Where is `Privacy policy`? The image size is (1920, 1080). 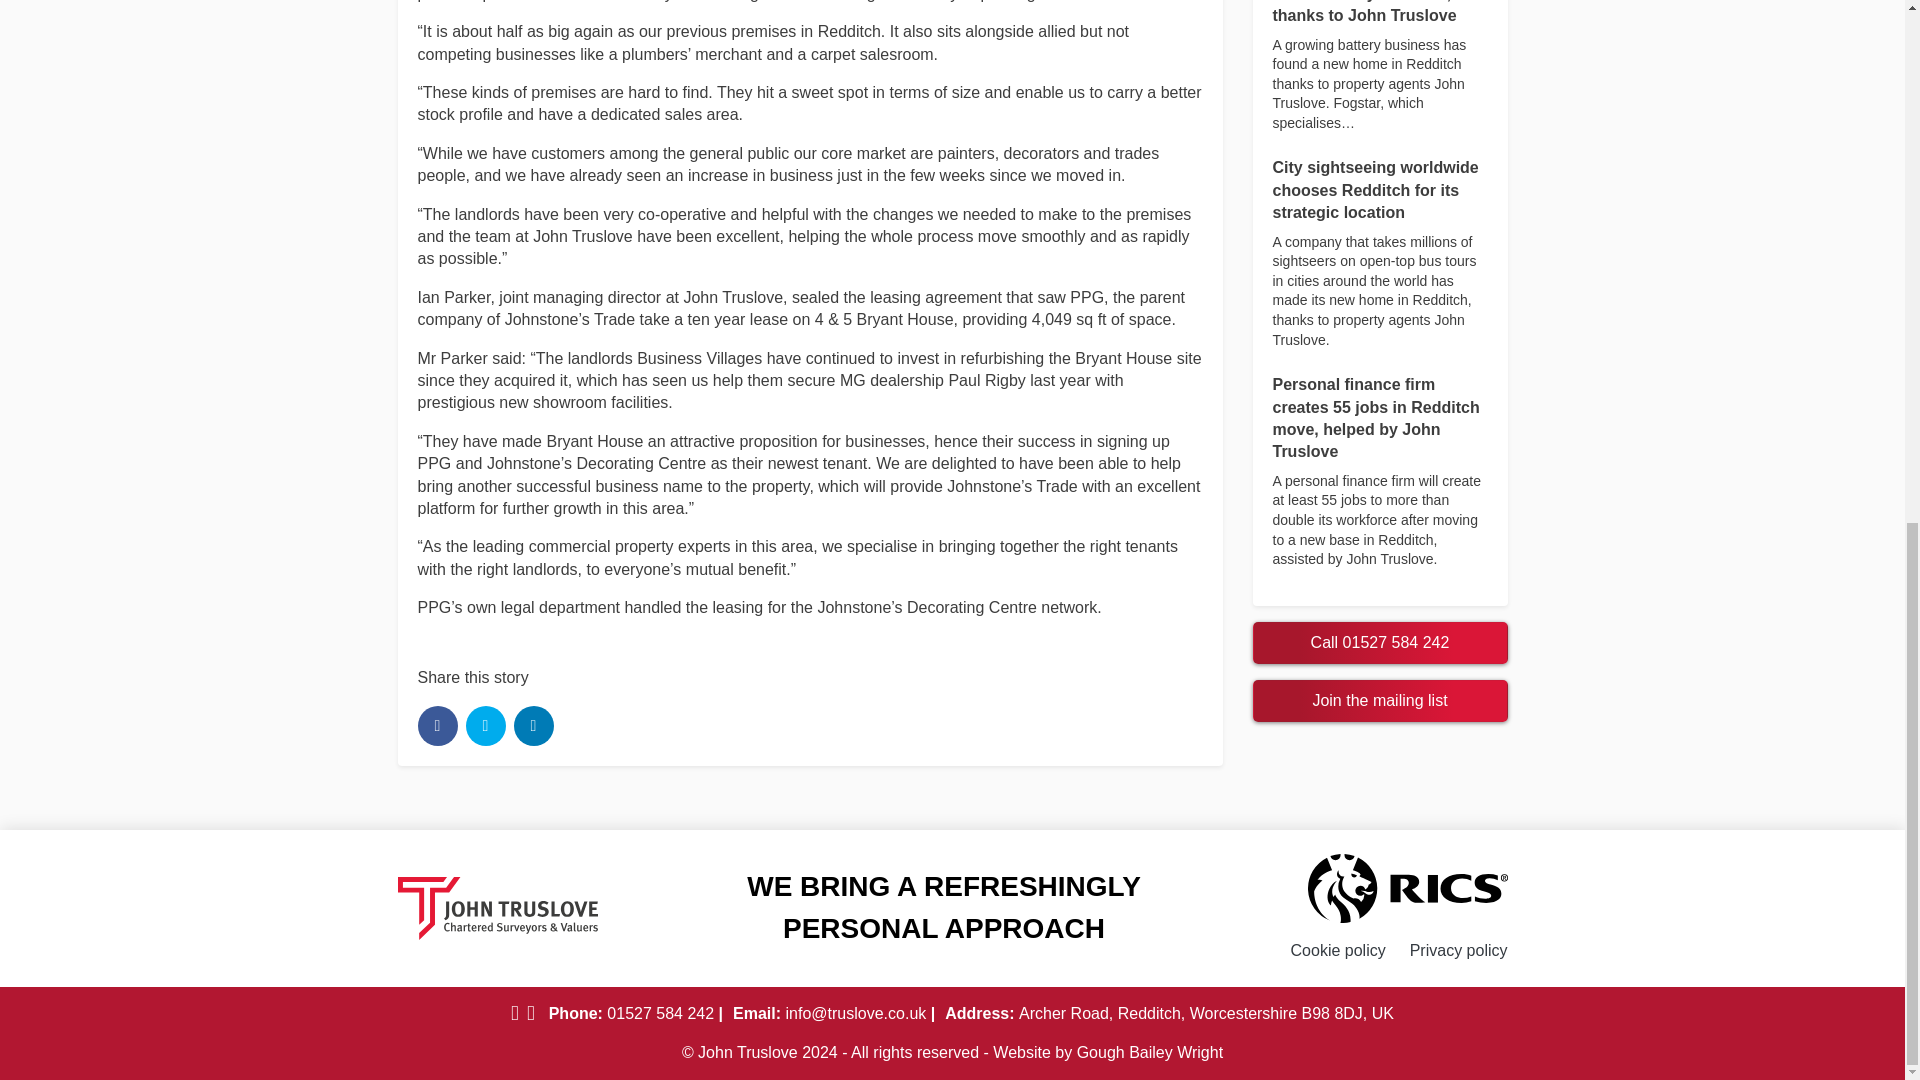 Privacy policy is located at coordinates (1458, 950).